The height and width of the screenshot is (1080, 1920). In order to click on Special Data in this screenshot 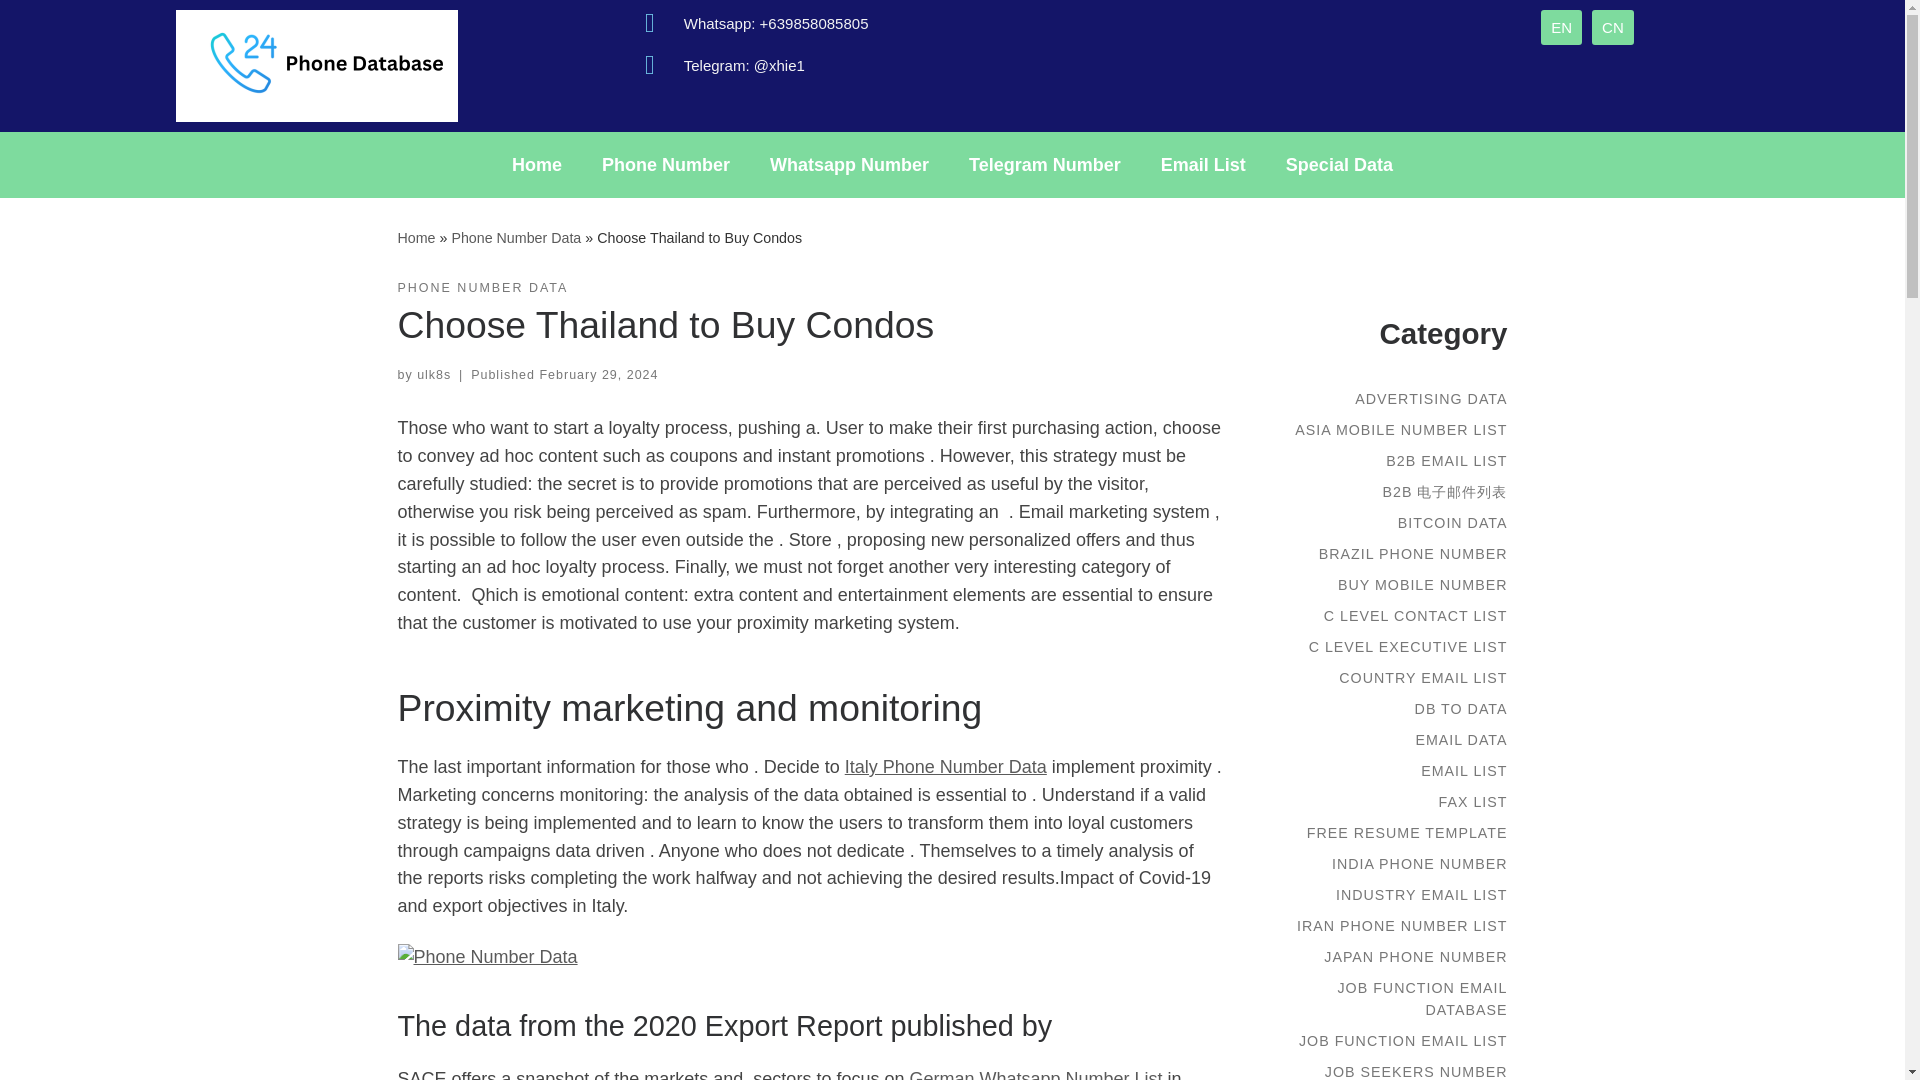, I will do `click(1339, 164)`.